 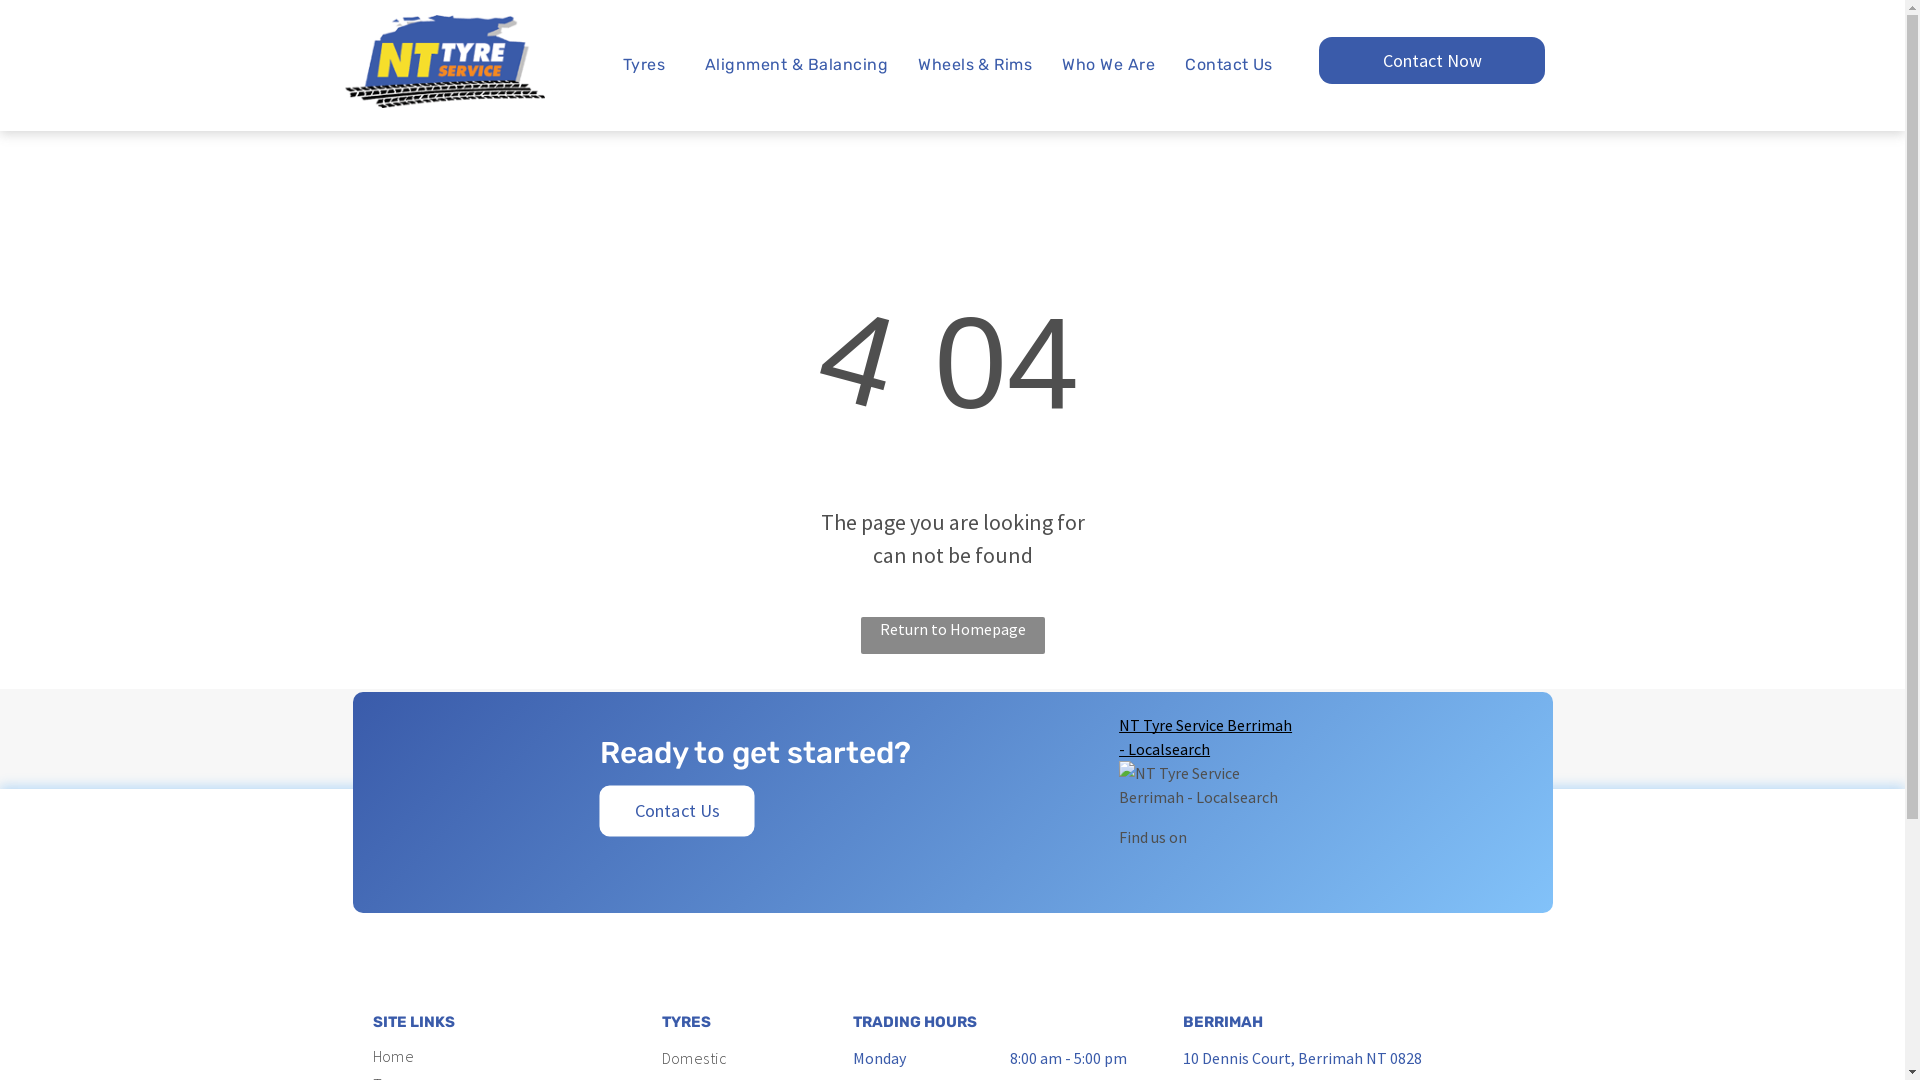 What do you see at coordinates (1432, 60) in the screenshot?
I see `Contact Now` at bounding box center [1432, 60].